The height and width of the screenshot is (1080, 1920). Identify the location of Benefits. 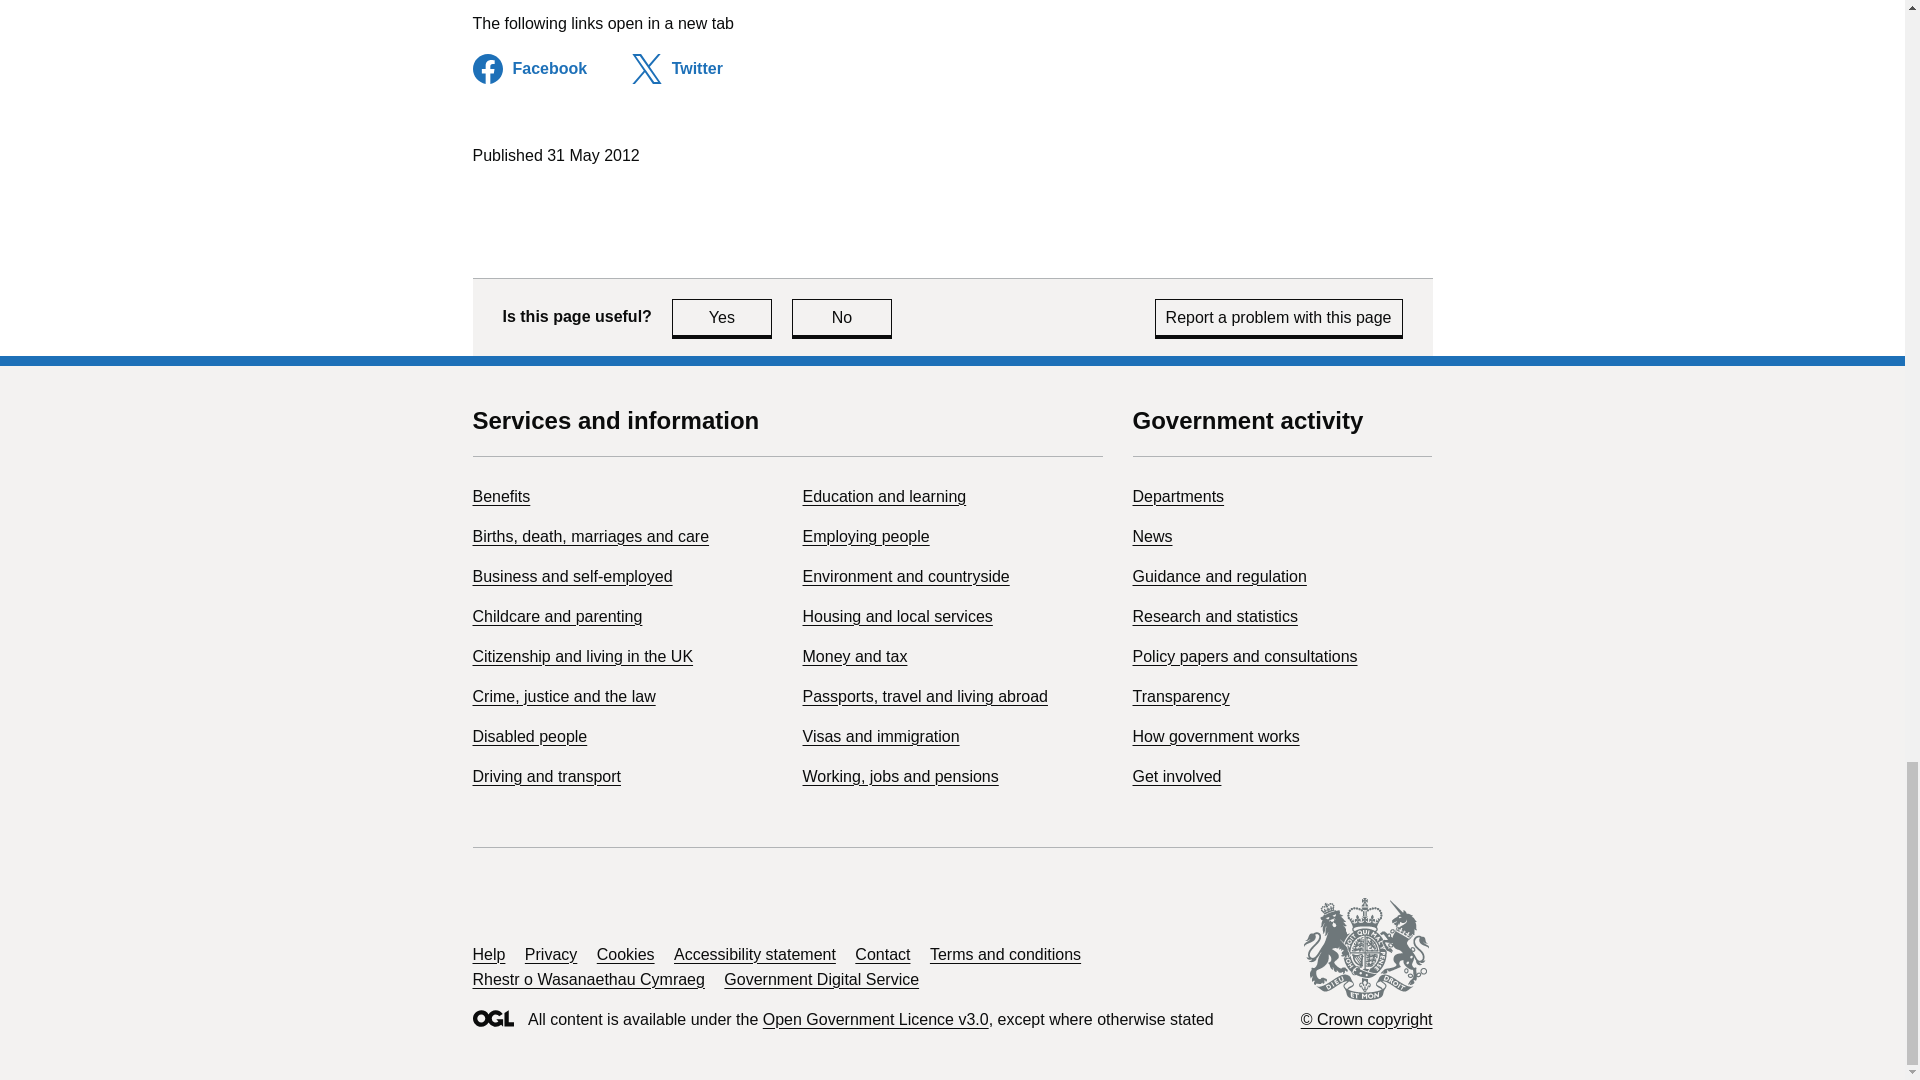
(1244, 656).